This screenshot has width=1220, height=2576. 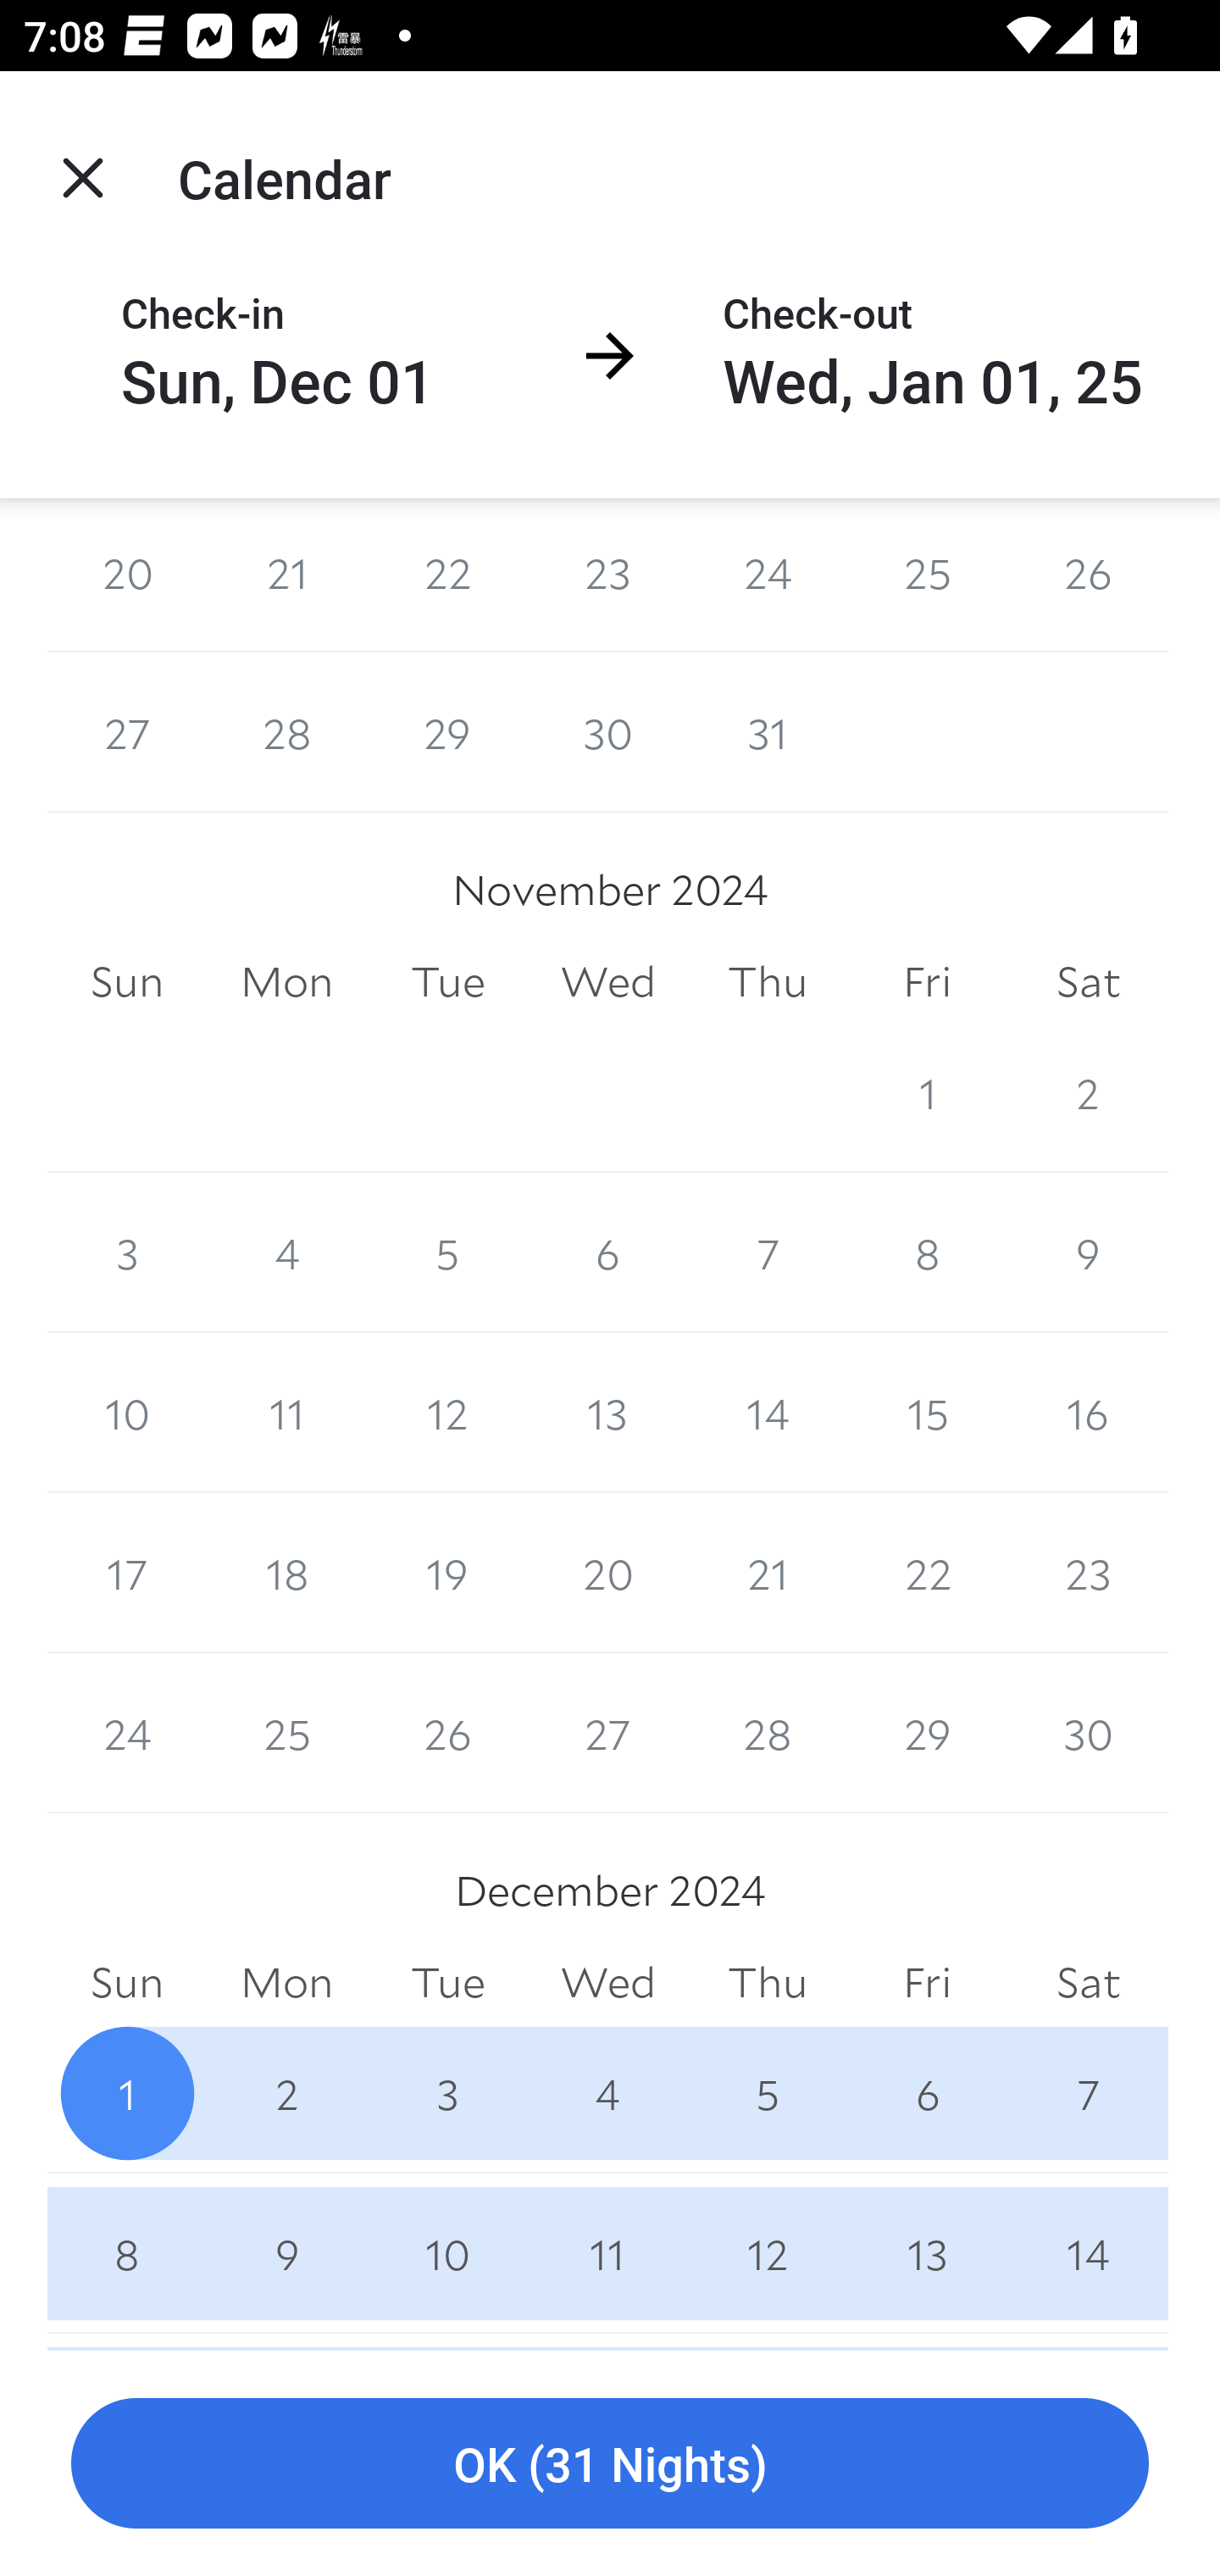 What do you see at coordinates (608, 1574) in the screenshot?
I see `20 20 November 2024` at bounding box center [608, 1574].